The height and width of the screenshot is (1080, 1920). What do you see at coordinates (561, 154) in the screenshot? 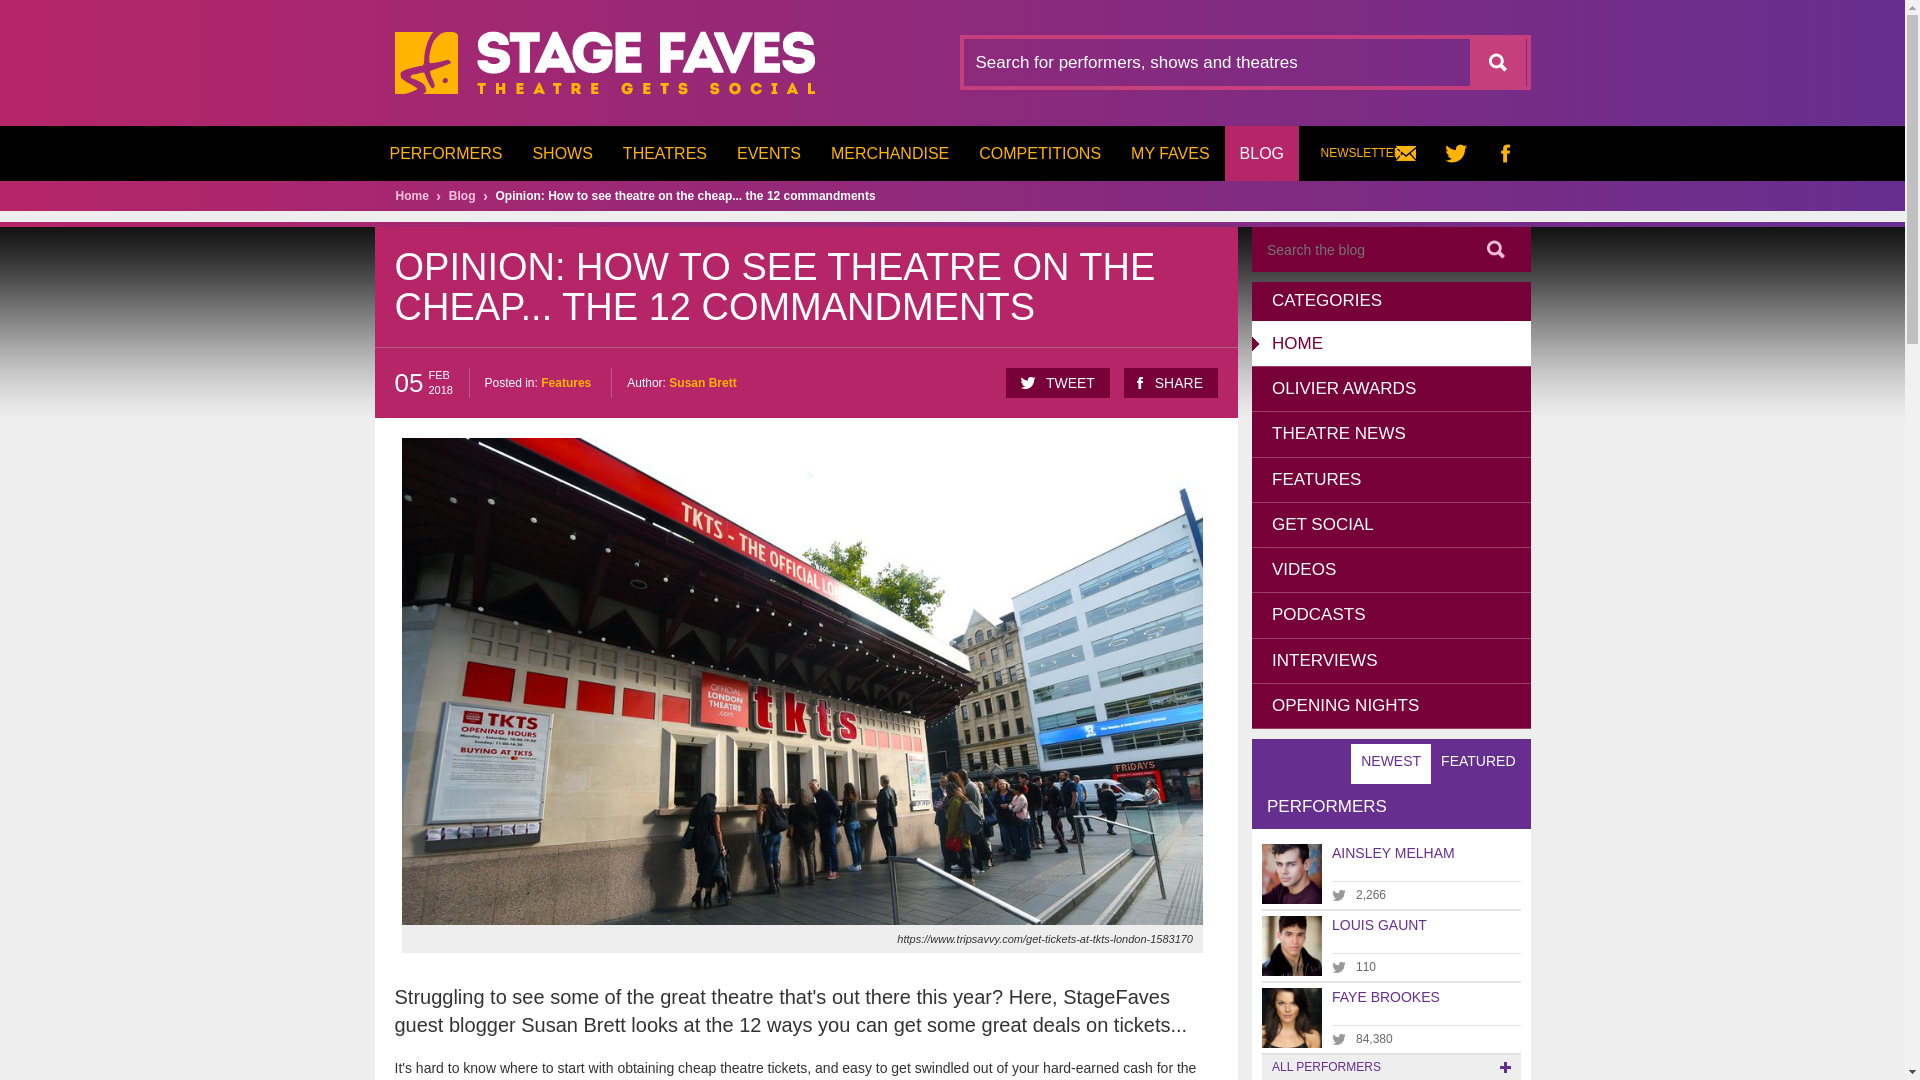
I see `SHOWS` at bounding box center [561, 154].